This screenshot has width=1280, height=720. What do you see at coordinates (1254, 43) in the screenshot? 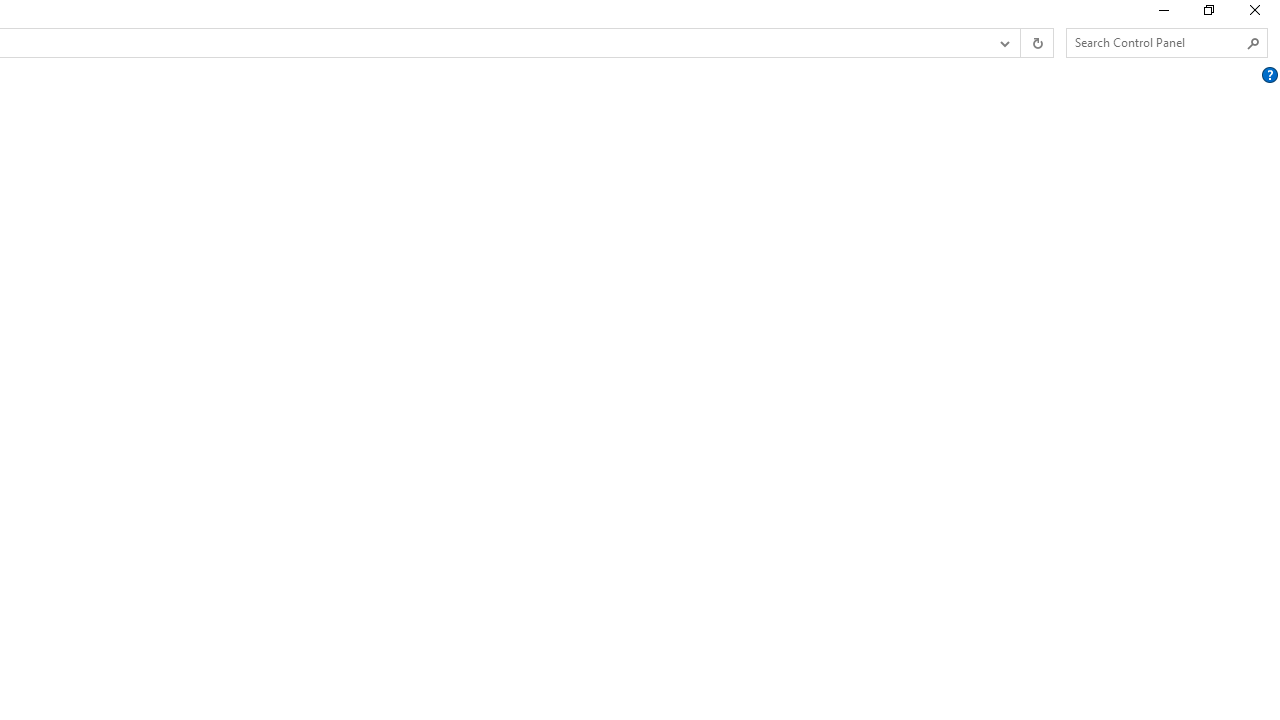
I see `Search` at bounding box center [1254, 43].